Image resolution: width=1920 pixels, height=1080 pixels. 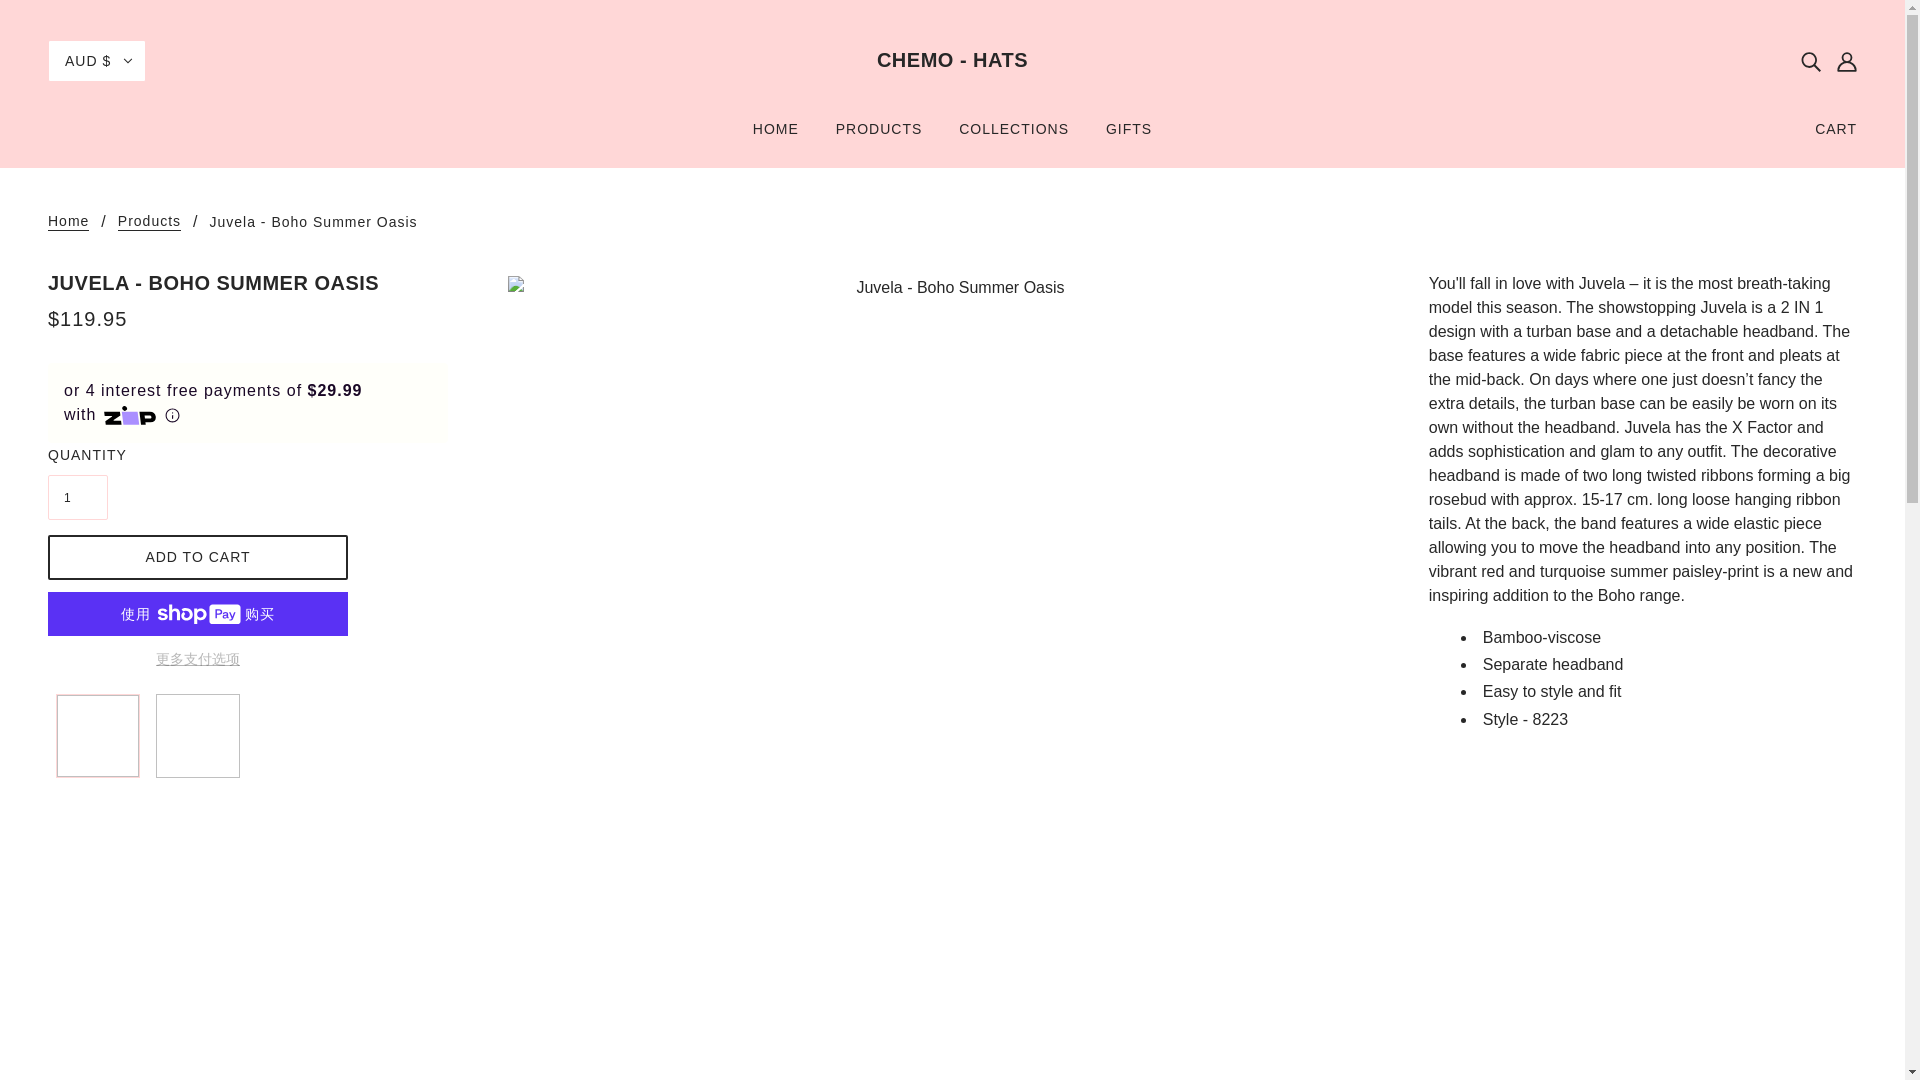 What do you see at coordinates (1836, 128) in the screenshot?
I see `CART` at bounding box center [1836, 128].